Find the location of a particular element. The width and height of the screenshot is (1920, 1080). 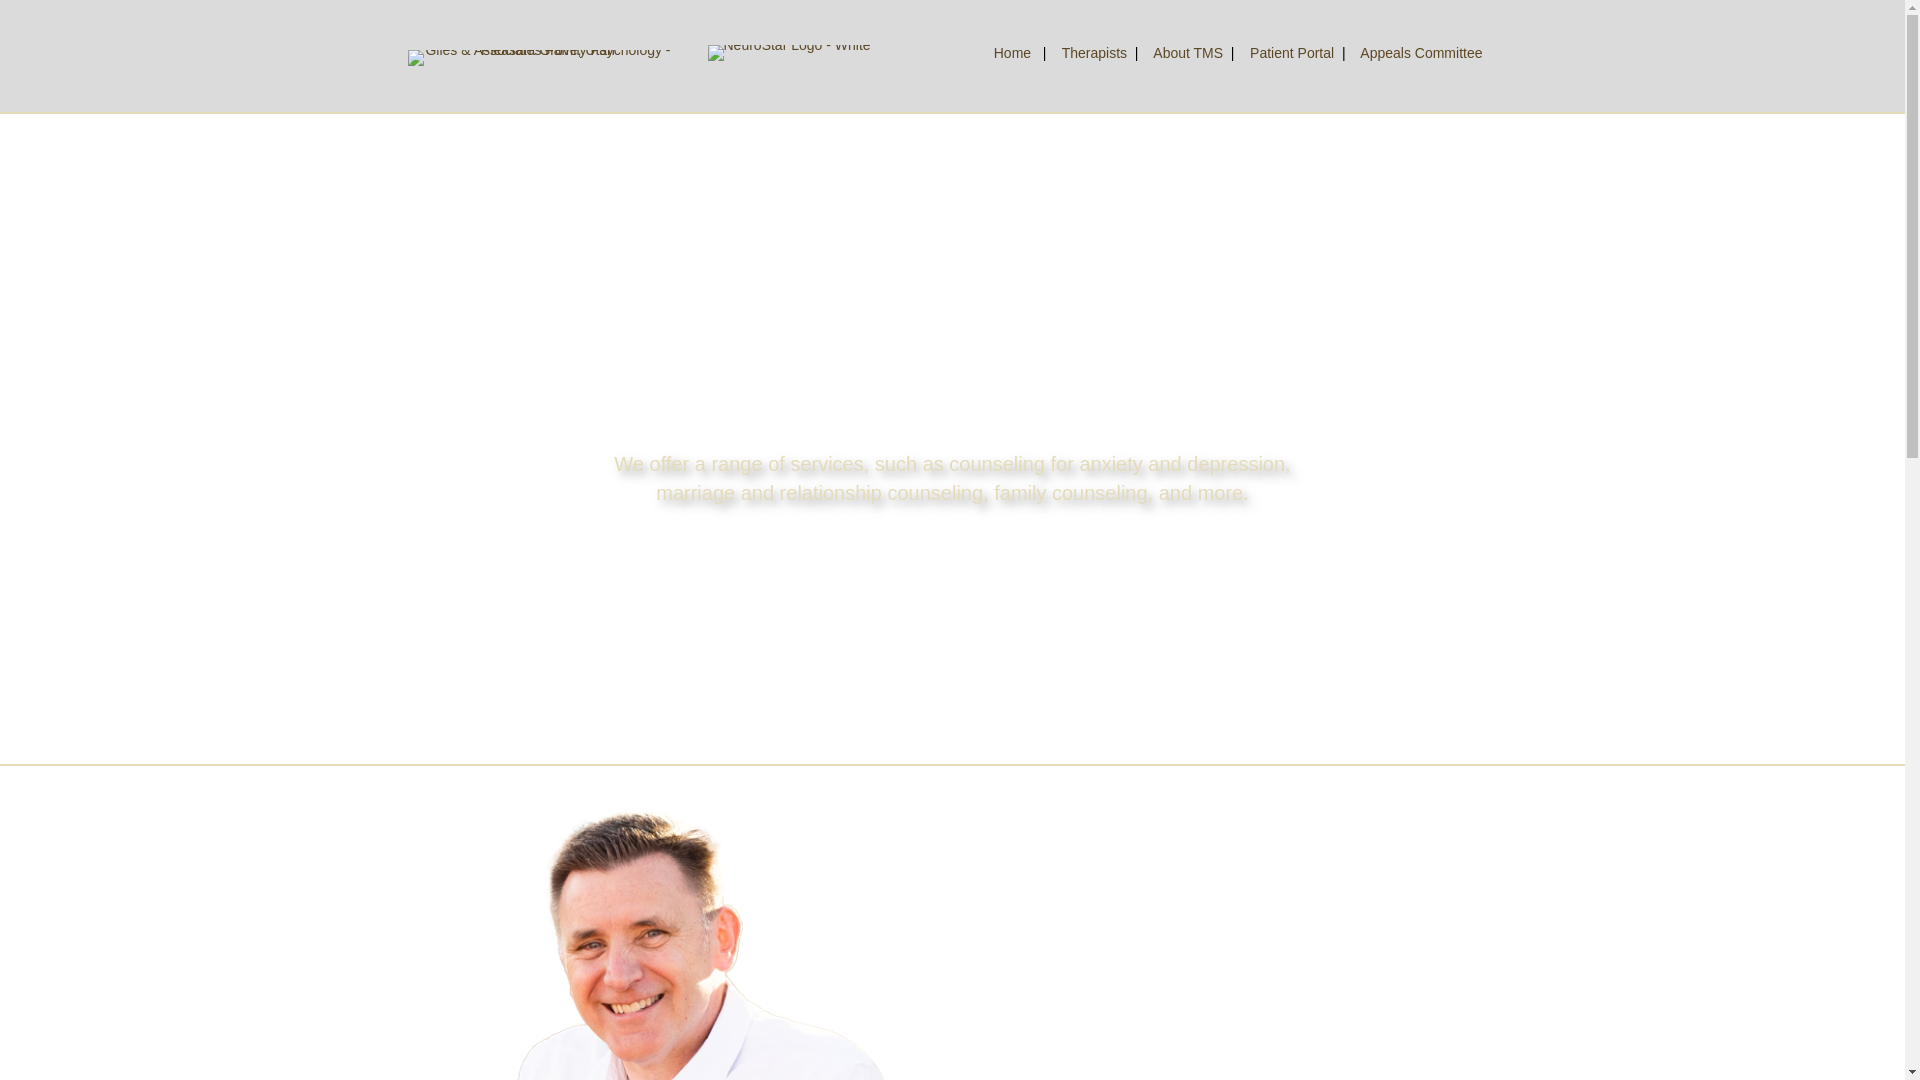

Therapists is located at coordinates (1094, 52).